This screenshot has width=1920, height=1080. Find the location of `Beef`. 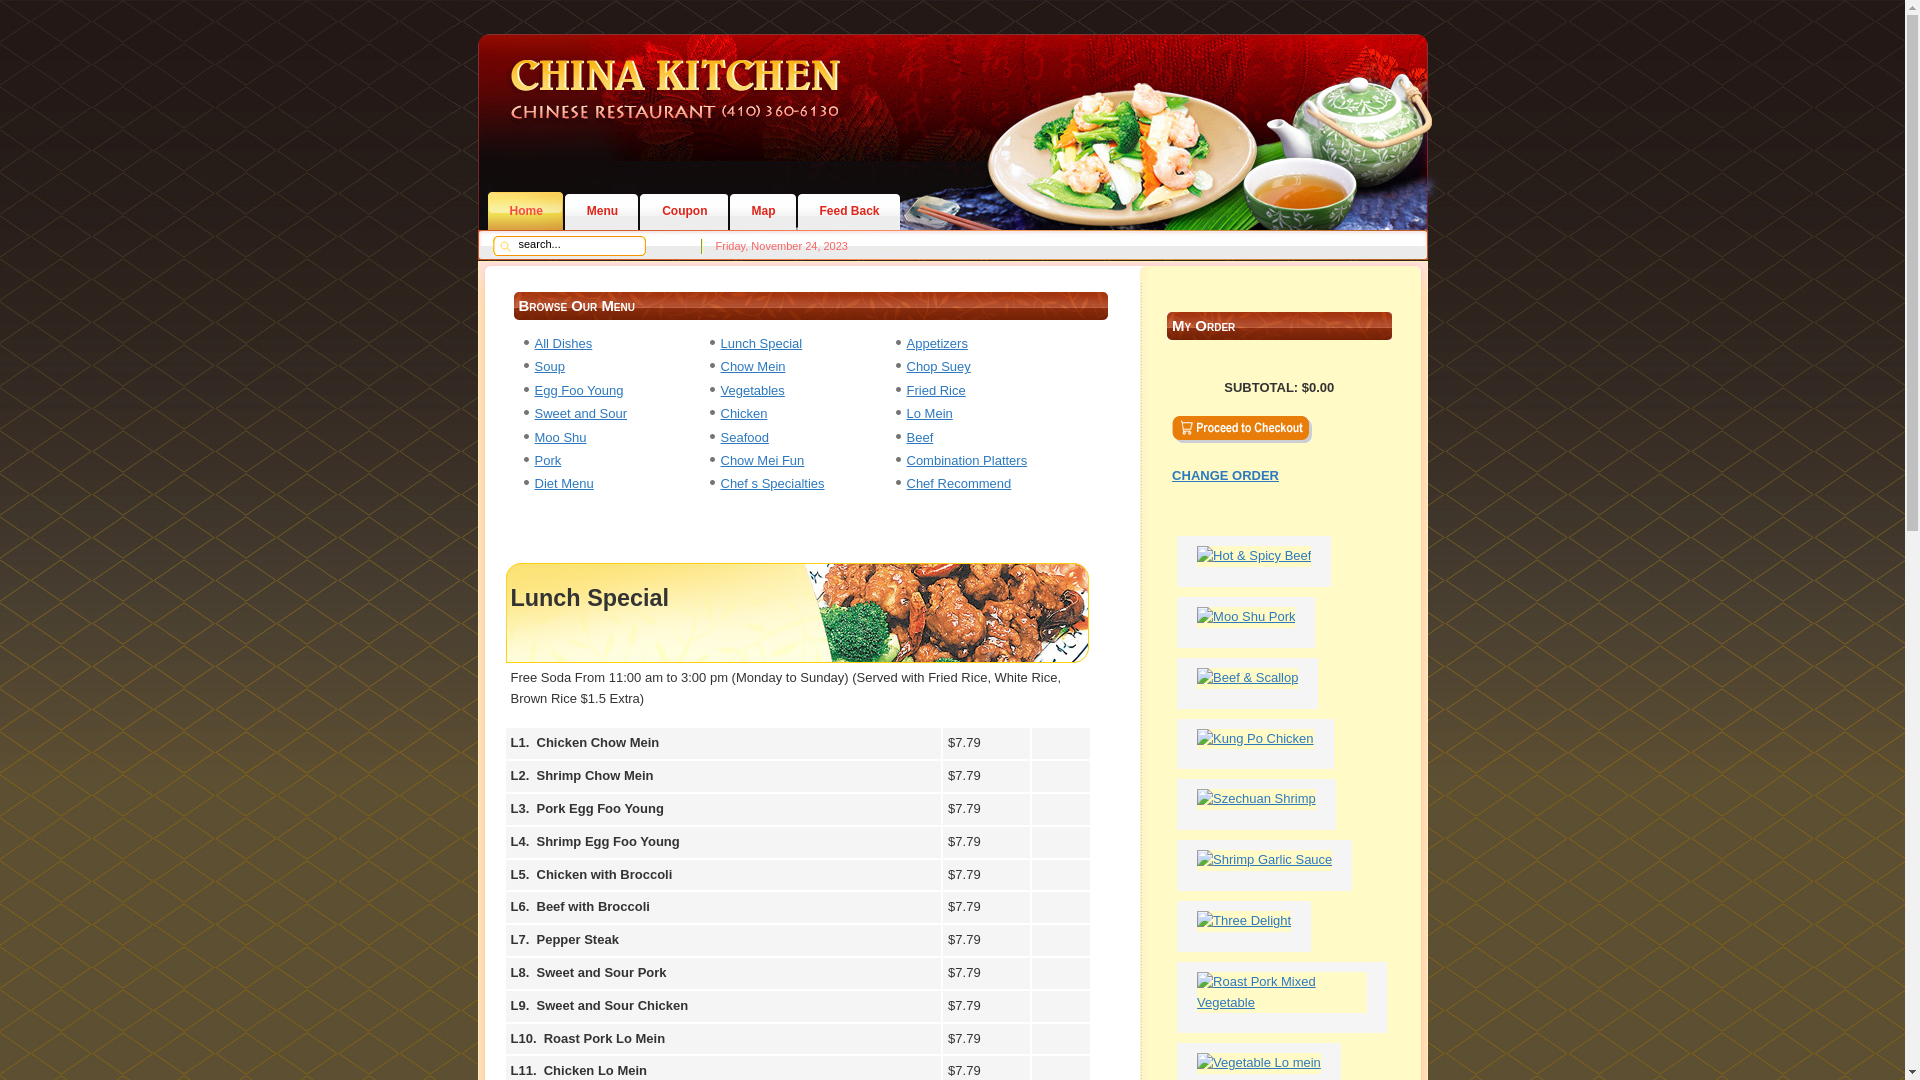

Beef is located at coordinates (920, 438).